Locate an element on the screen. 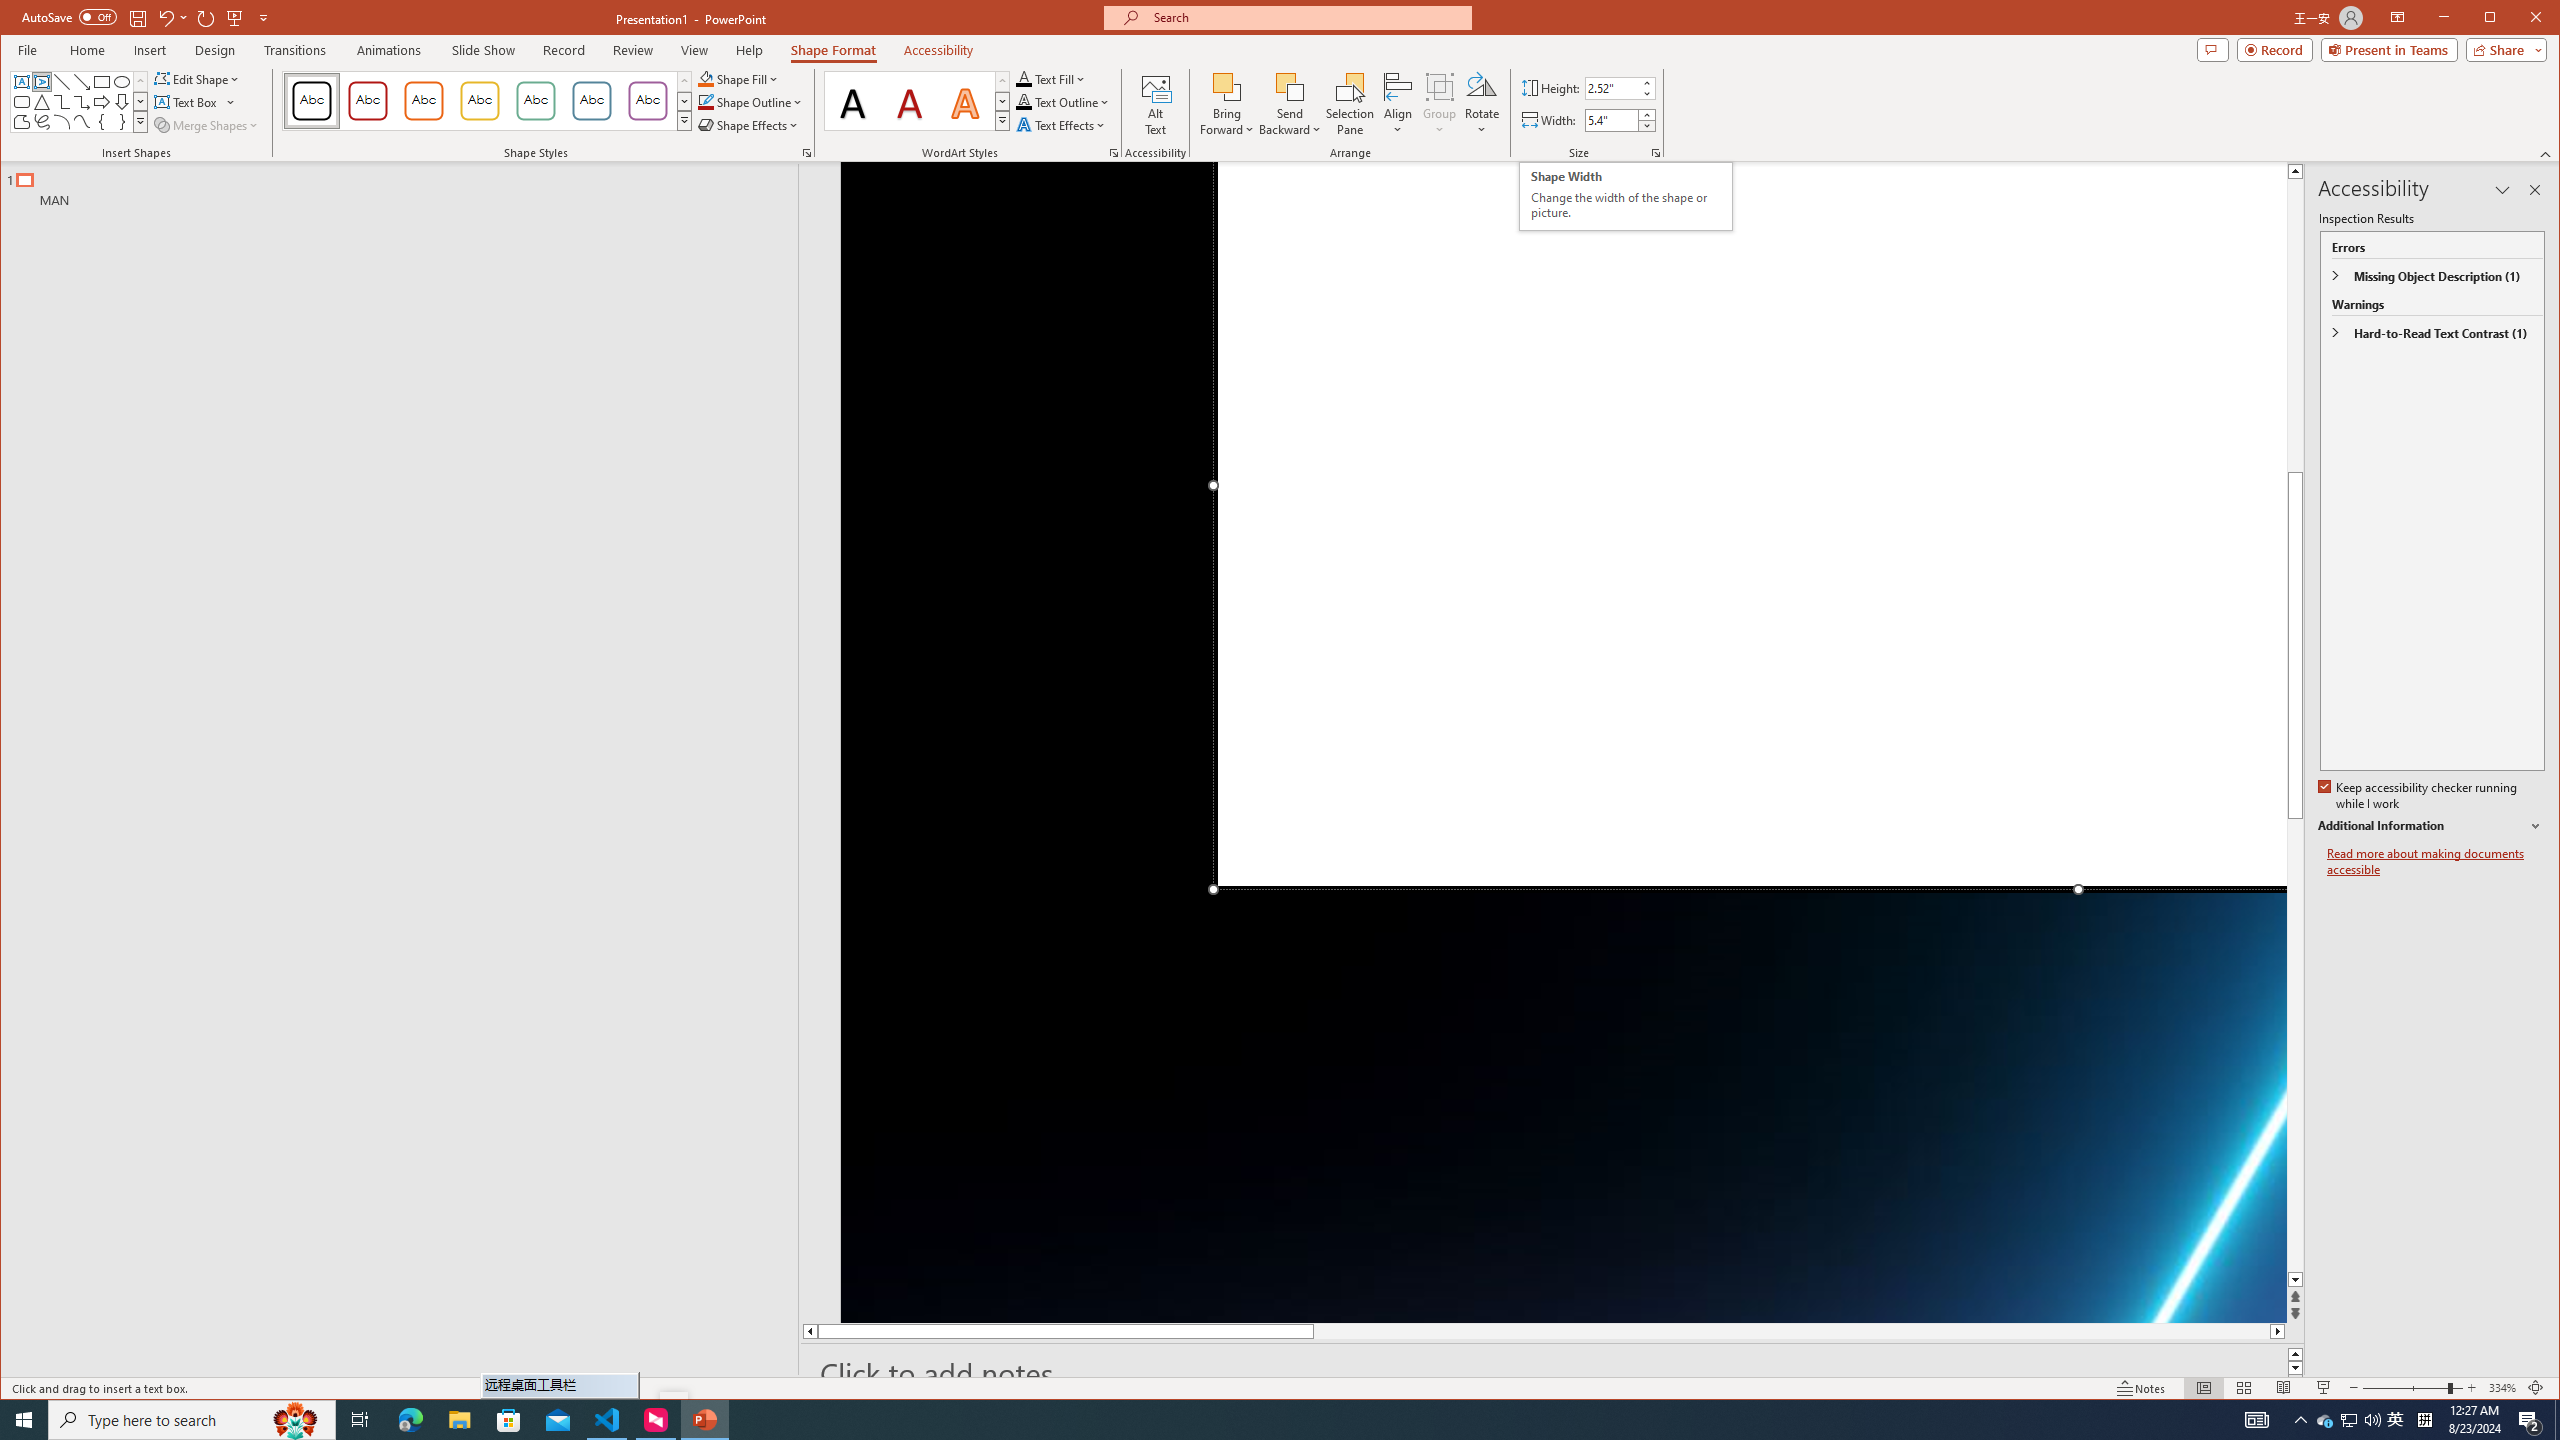 This screenshot has width=2560, height=1440. Shape Width is located at coordinates (1612, 120).